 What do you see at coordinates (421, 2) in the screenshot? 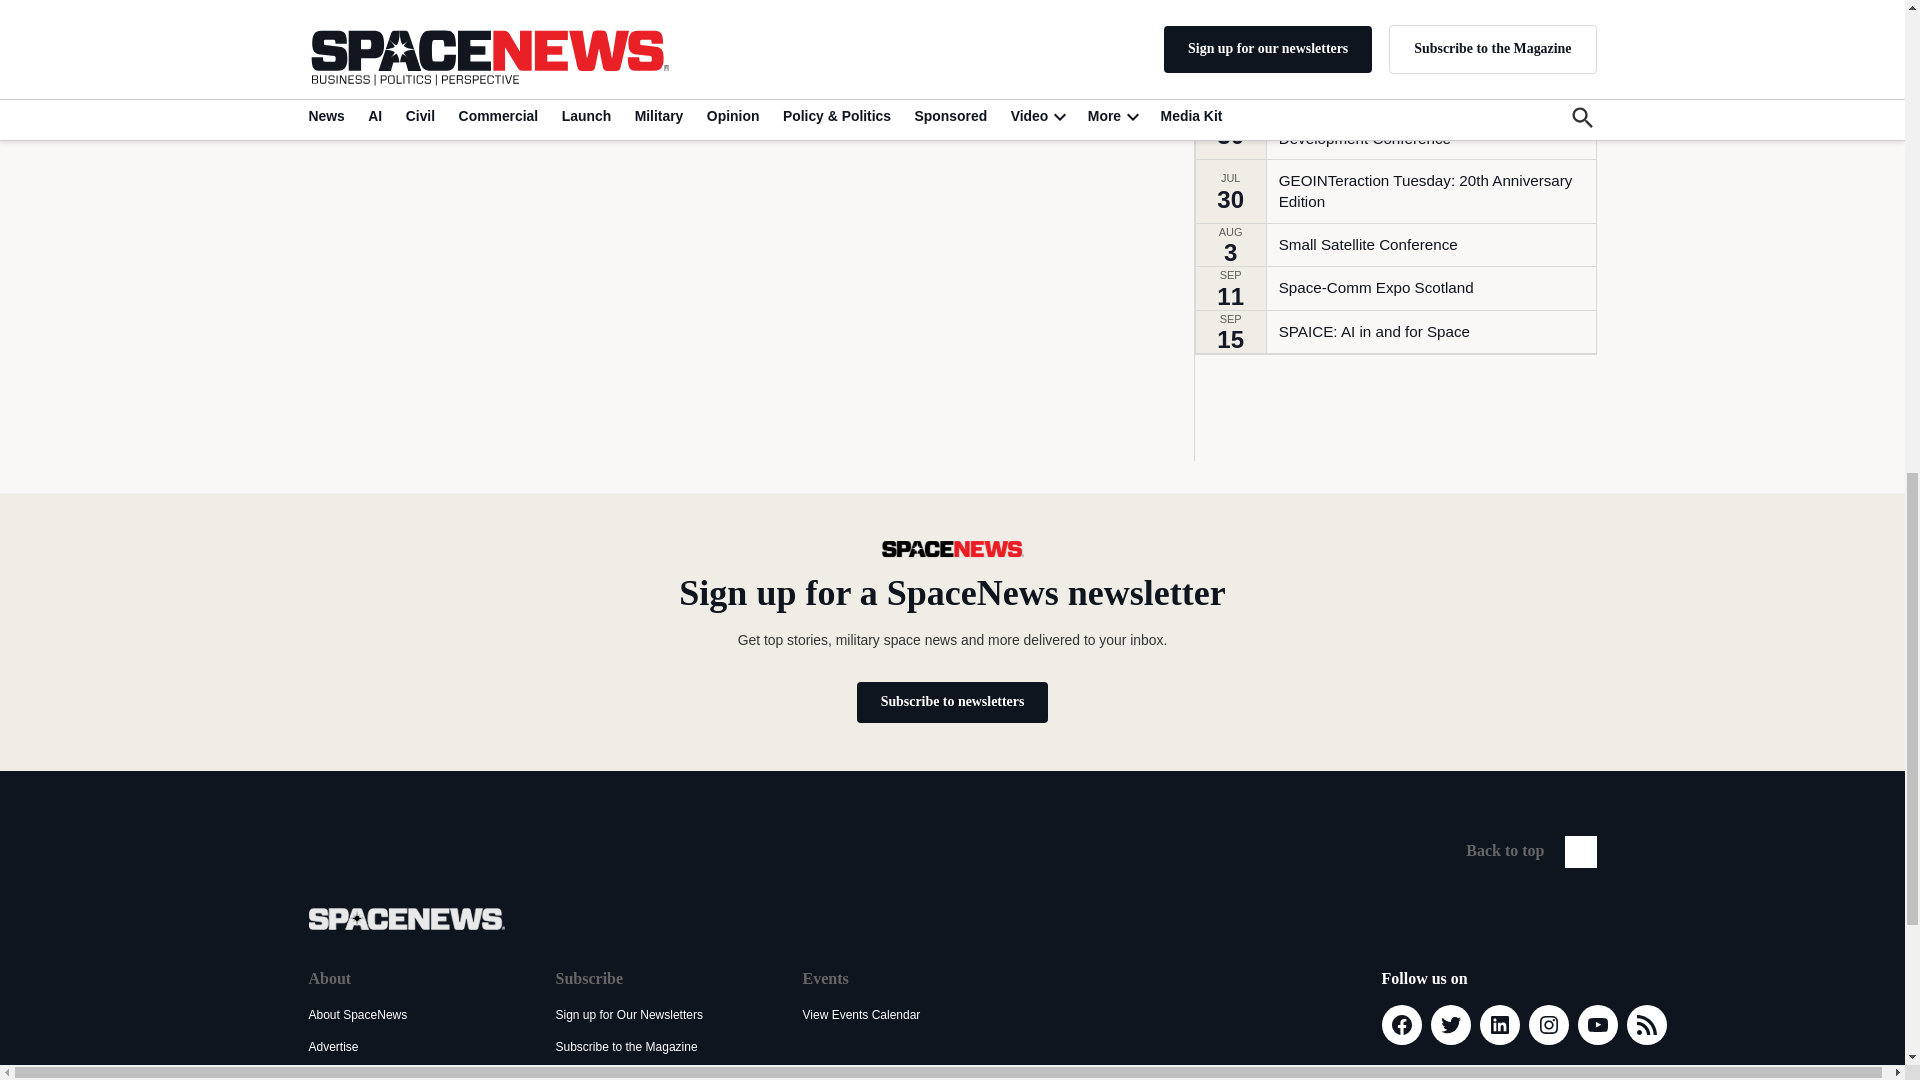
I see `Click to share on LinkedIn` at bounding box center [421, 2].